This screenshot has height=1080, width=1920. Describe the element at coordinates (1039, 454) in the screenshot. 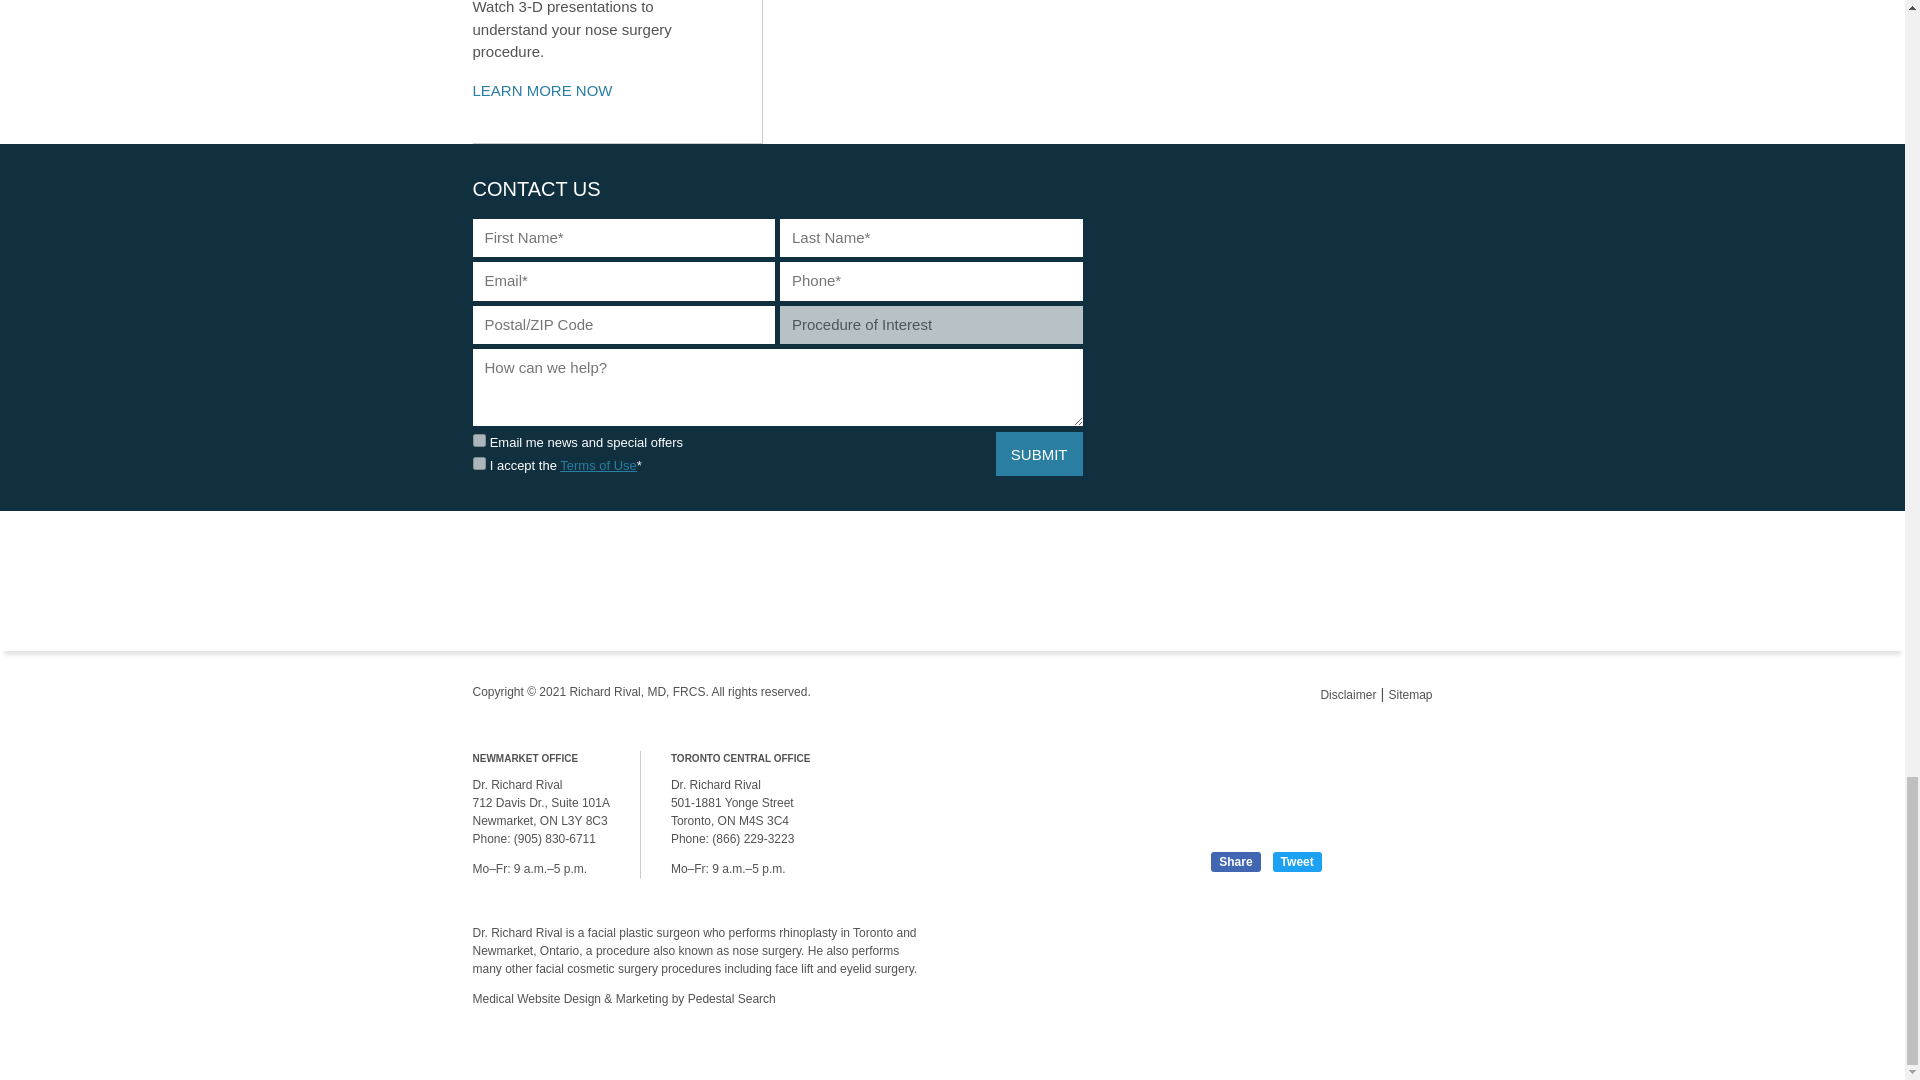

I see `Submit` at that location.